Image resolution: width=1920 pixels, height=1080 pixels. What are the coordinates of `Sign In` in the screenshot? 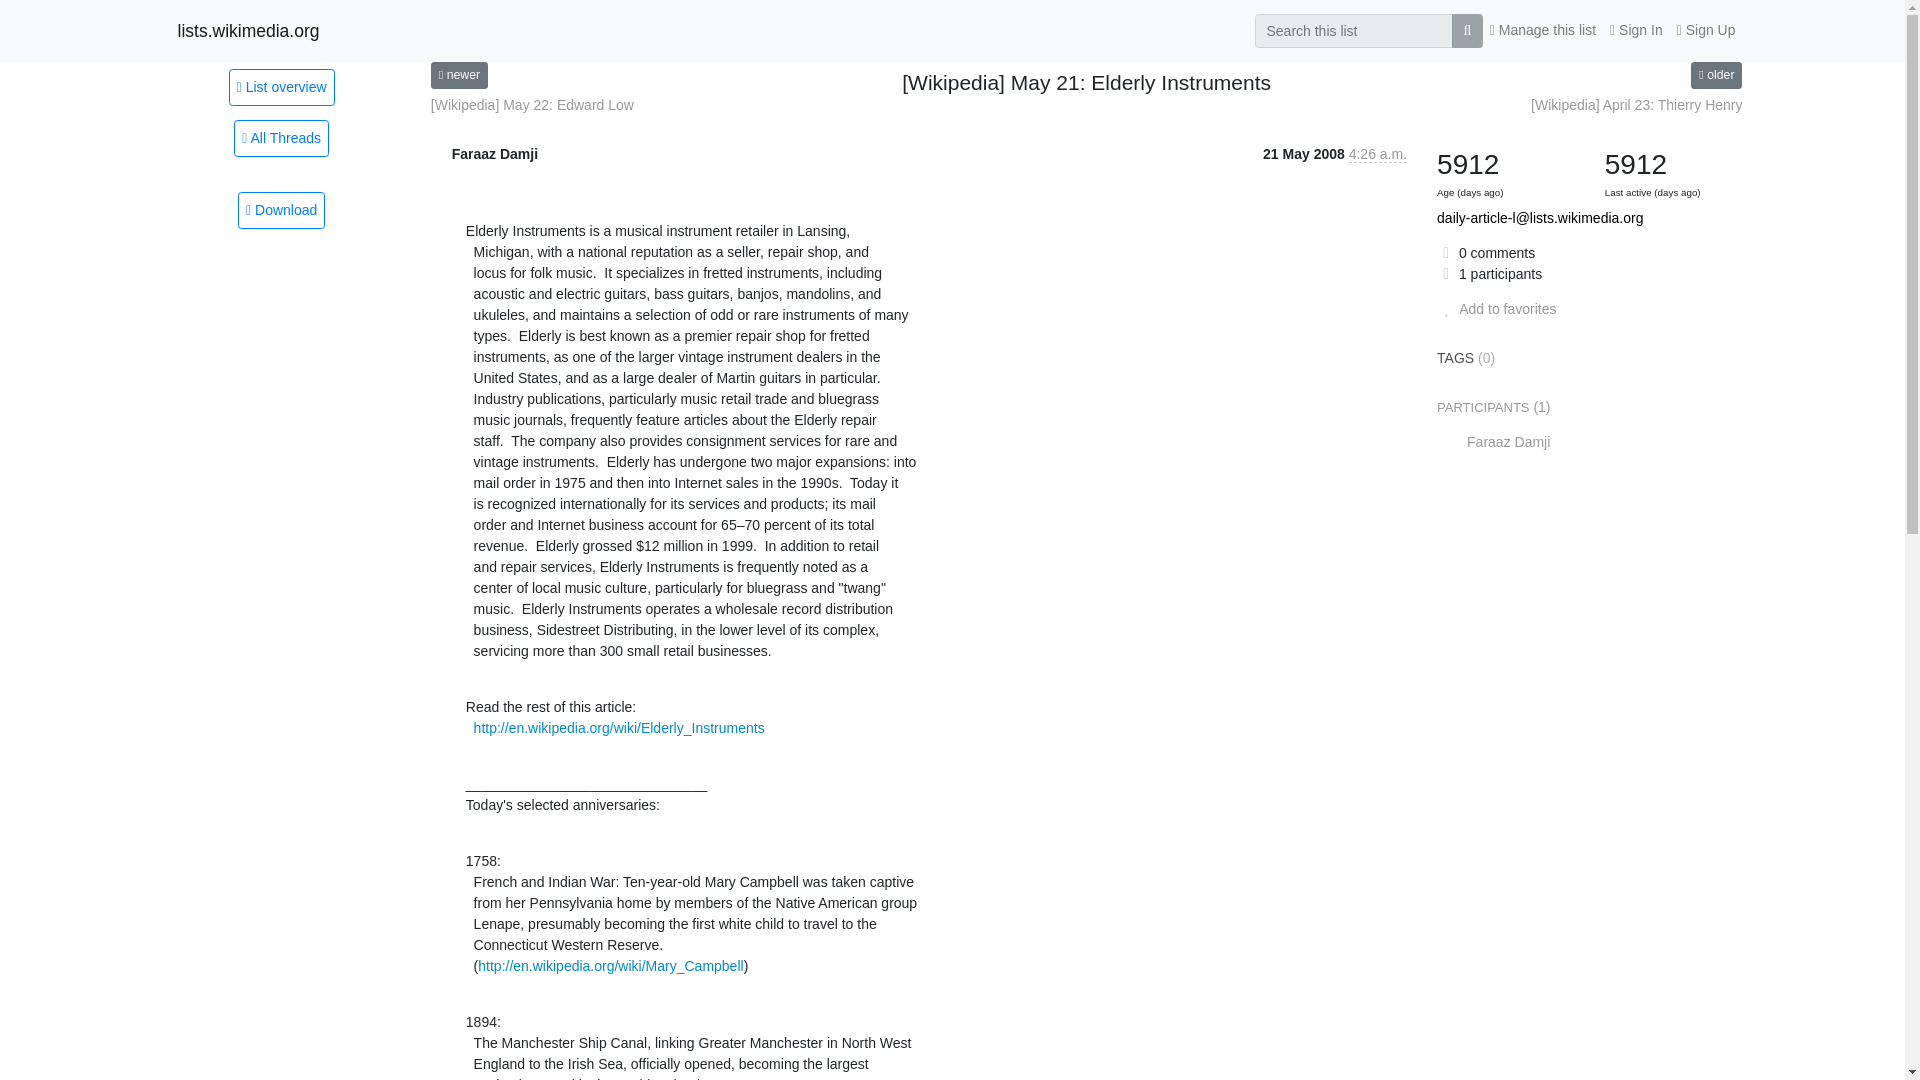 It's located at (1636, 30).